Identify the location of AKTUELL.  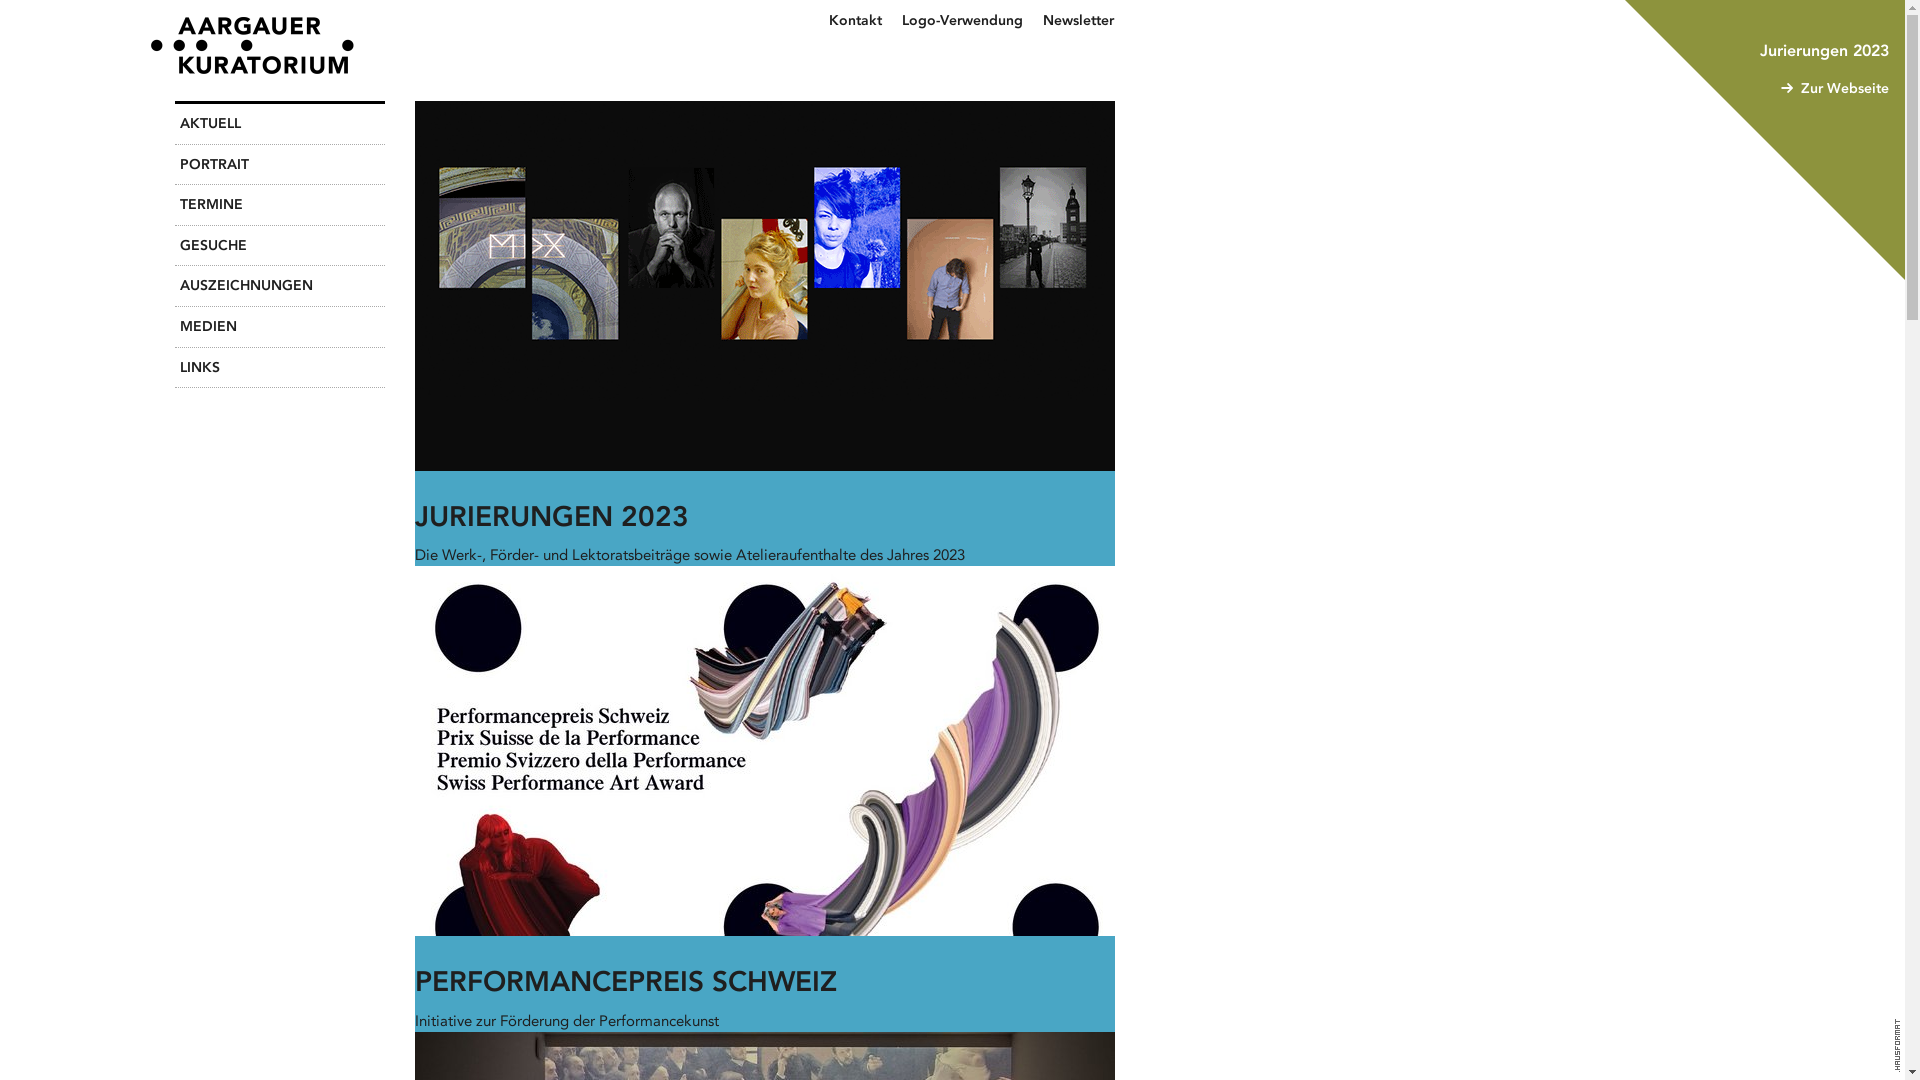
(280, 124).